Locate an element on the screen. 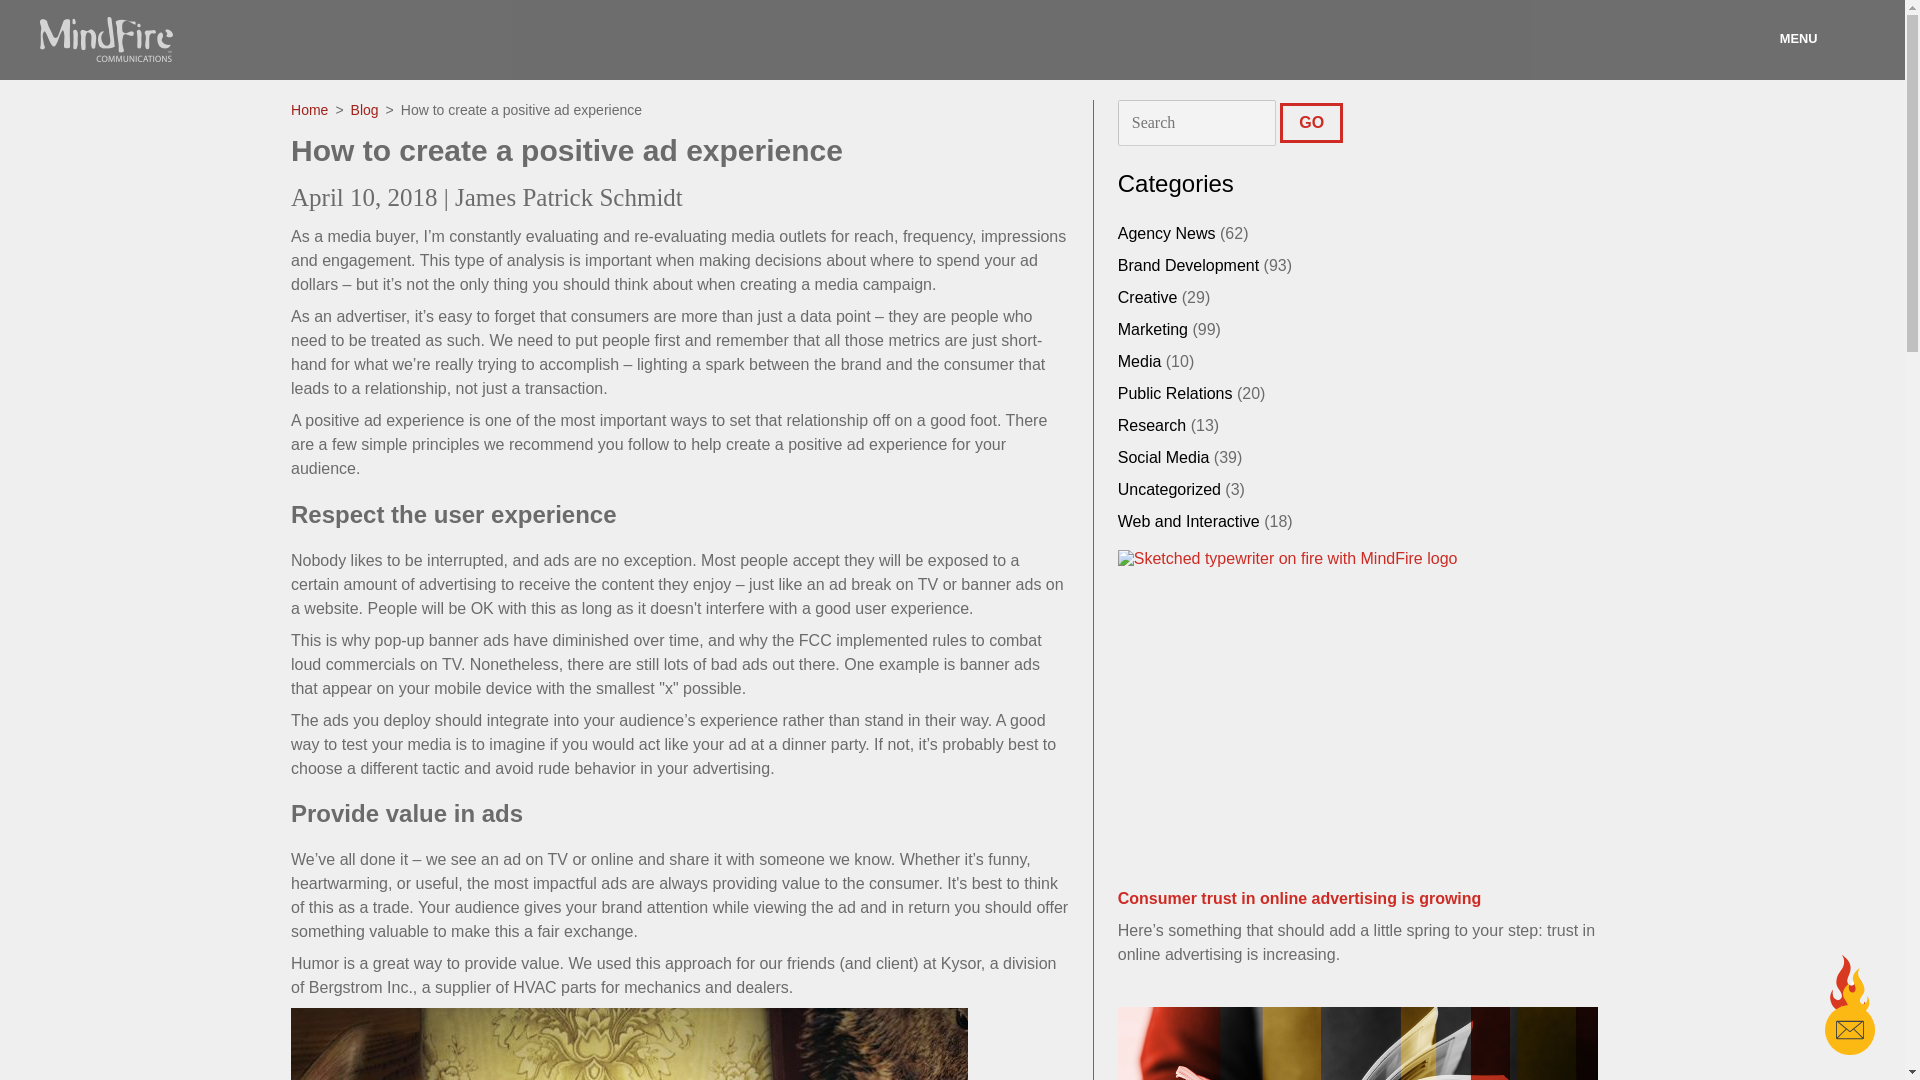 Image resolution: width=1920 pixels, height=1080 pixels. Web and Interactive is located at coordinates (1188, 522).